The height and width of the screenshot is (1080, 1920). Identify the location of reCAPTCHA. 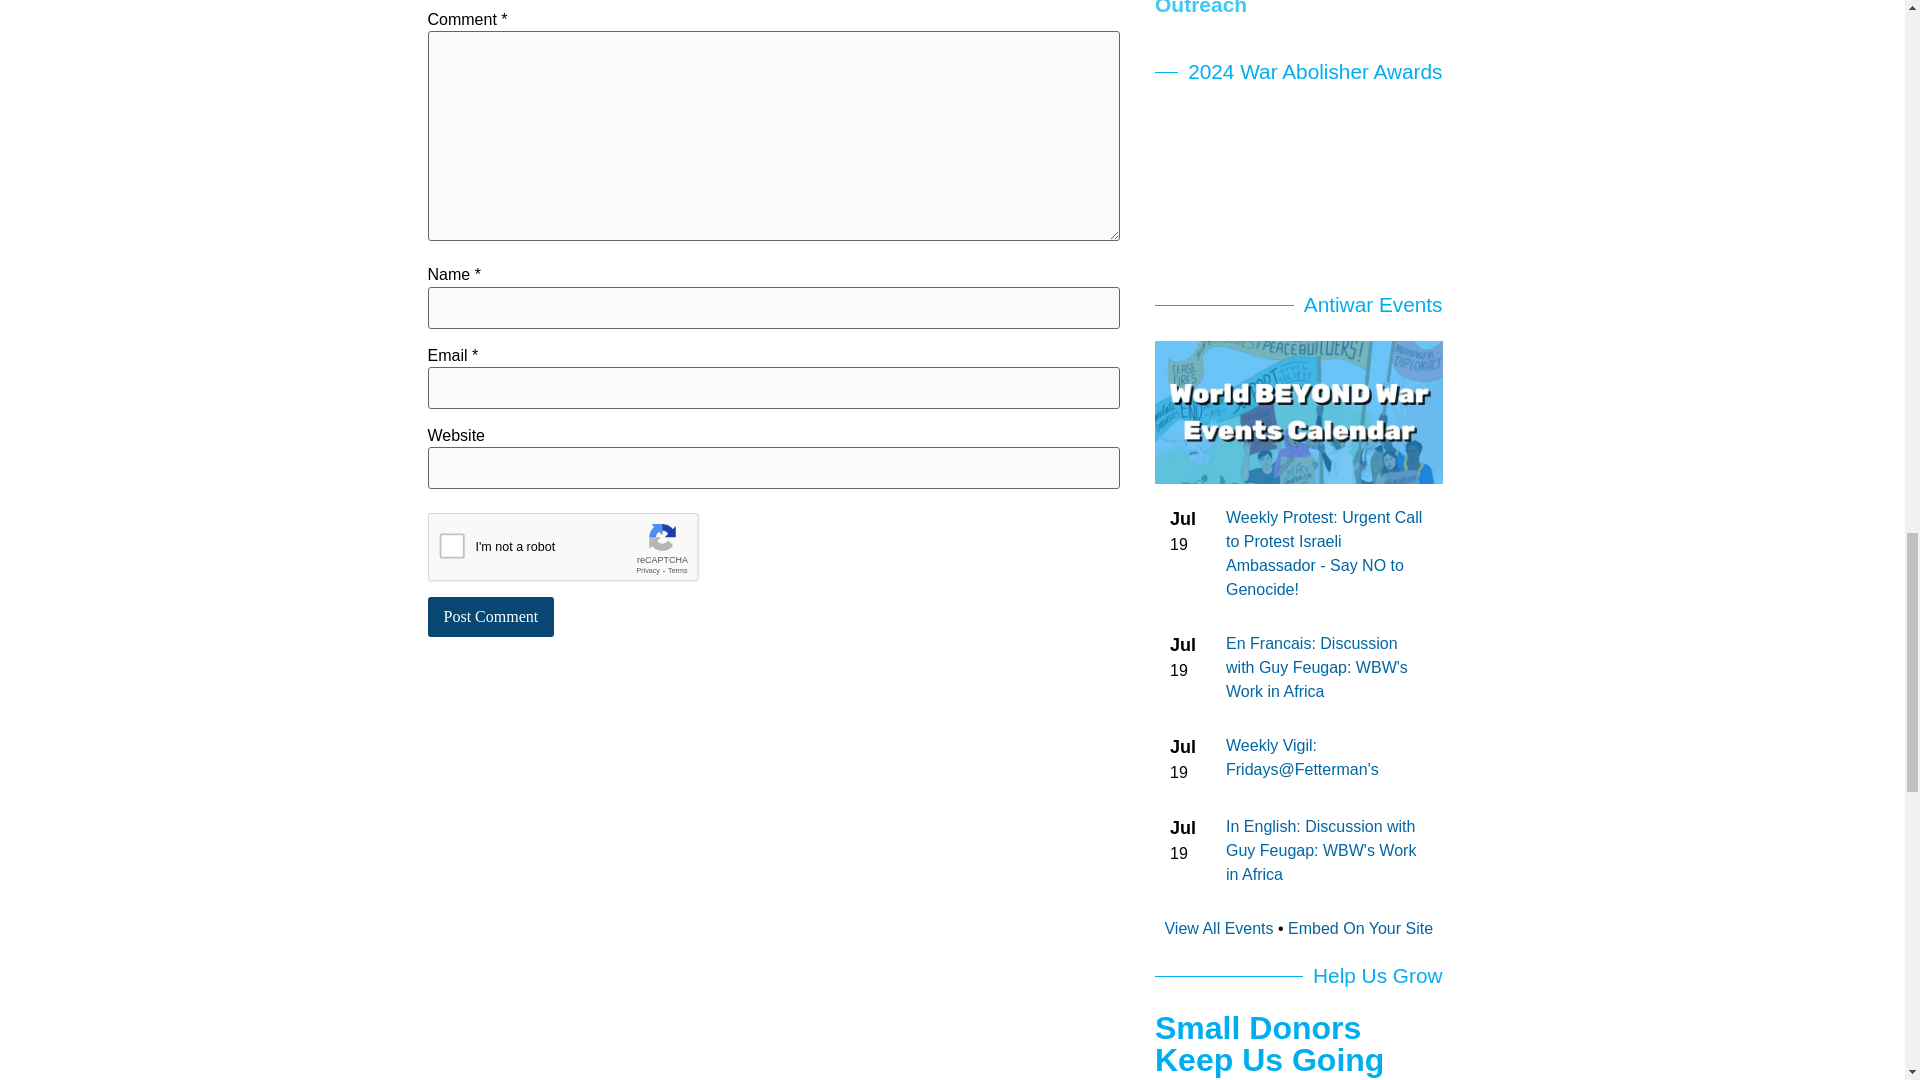
(580, 552).